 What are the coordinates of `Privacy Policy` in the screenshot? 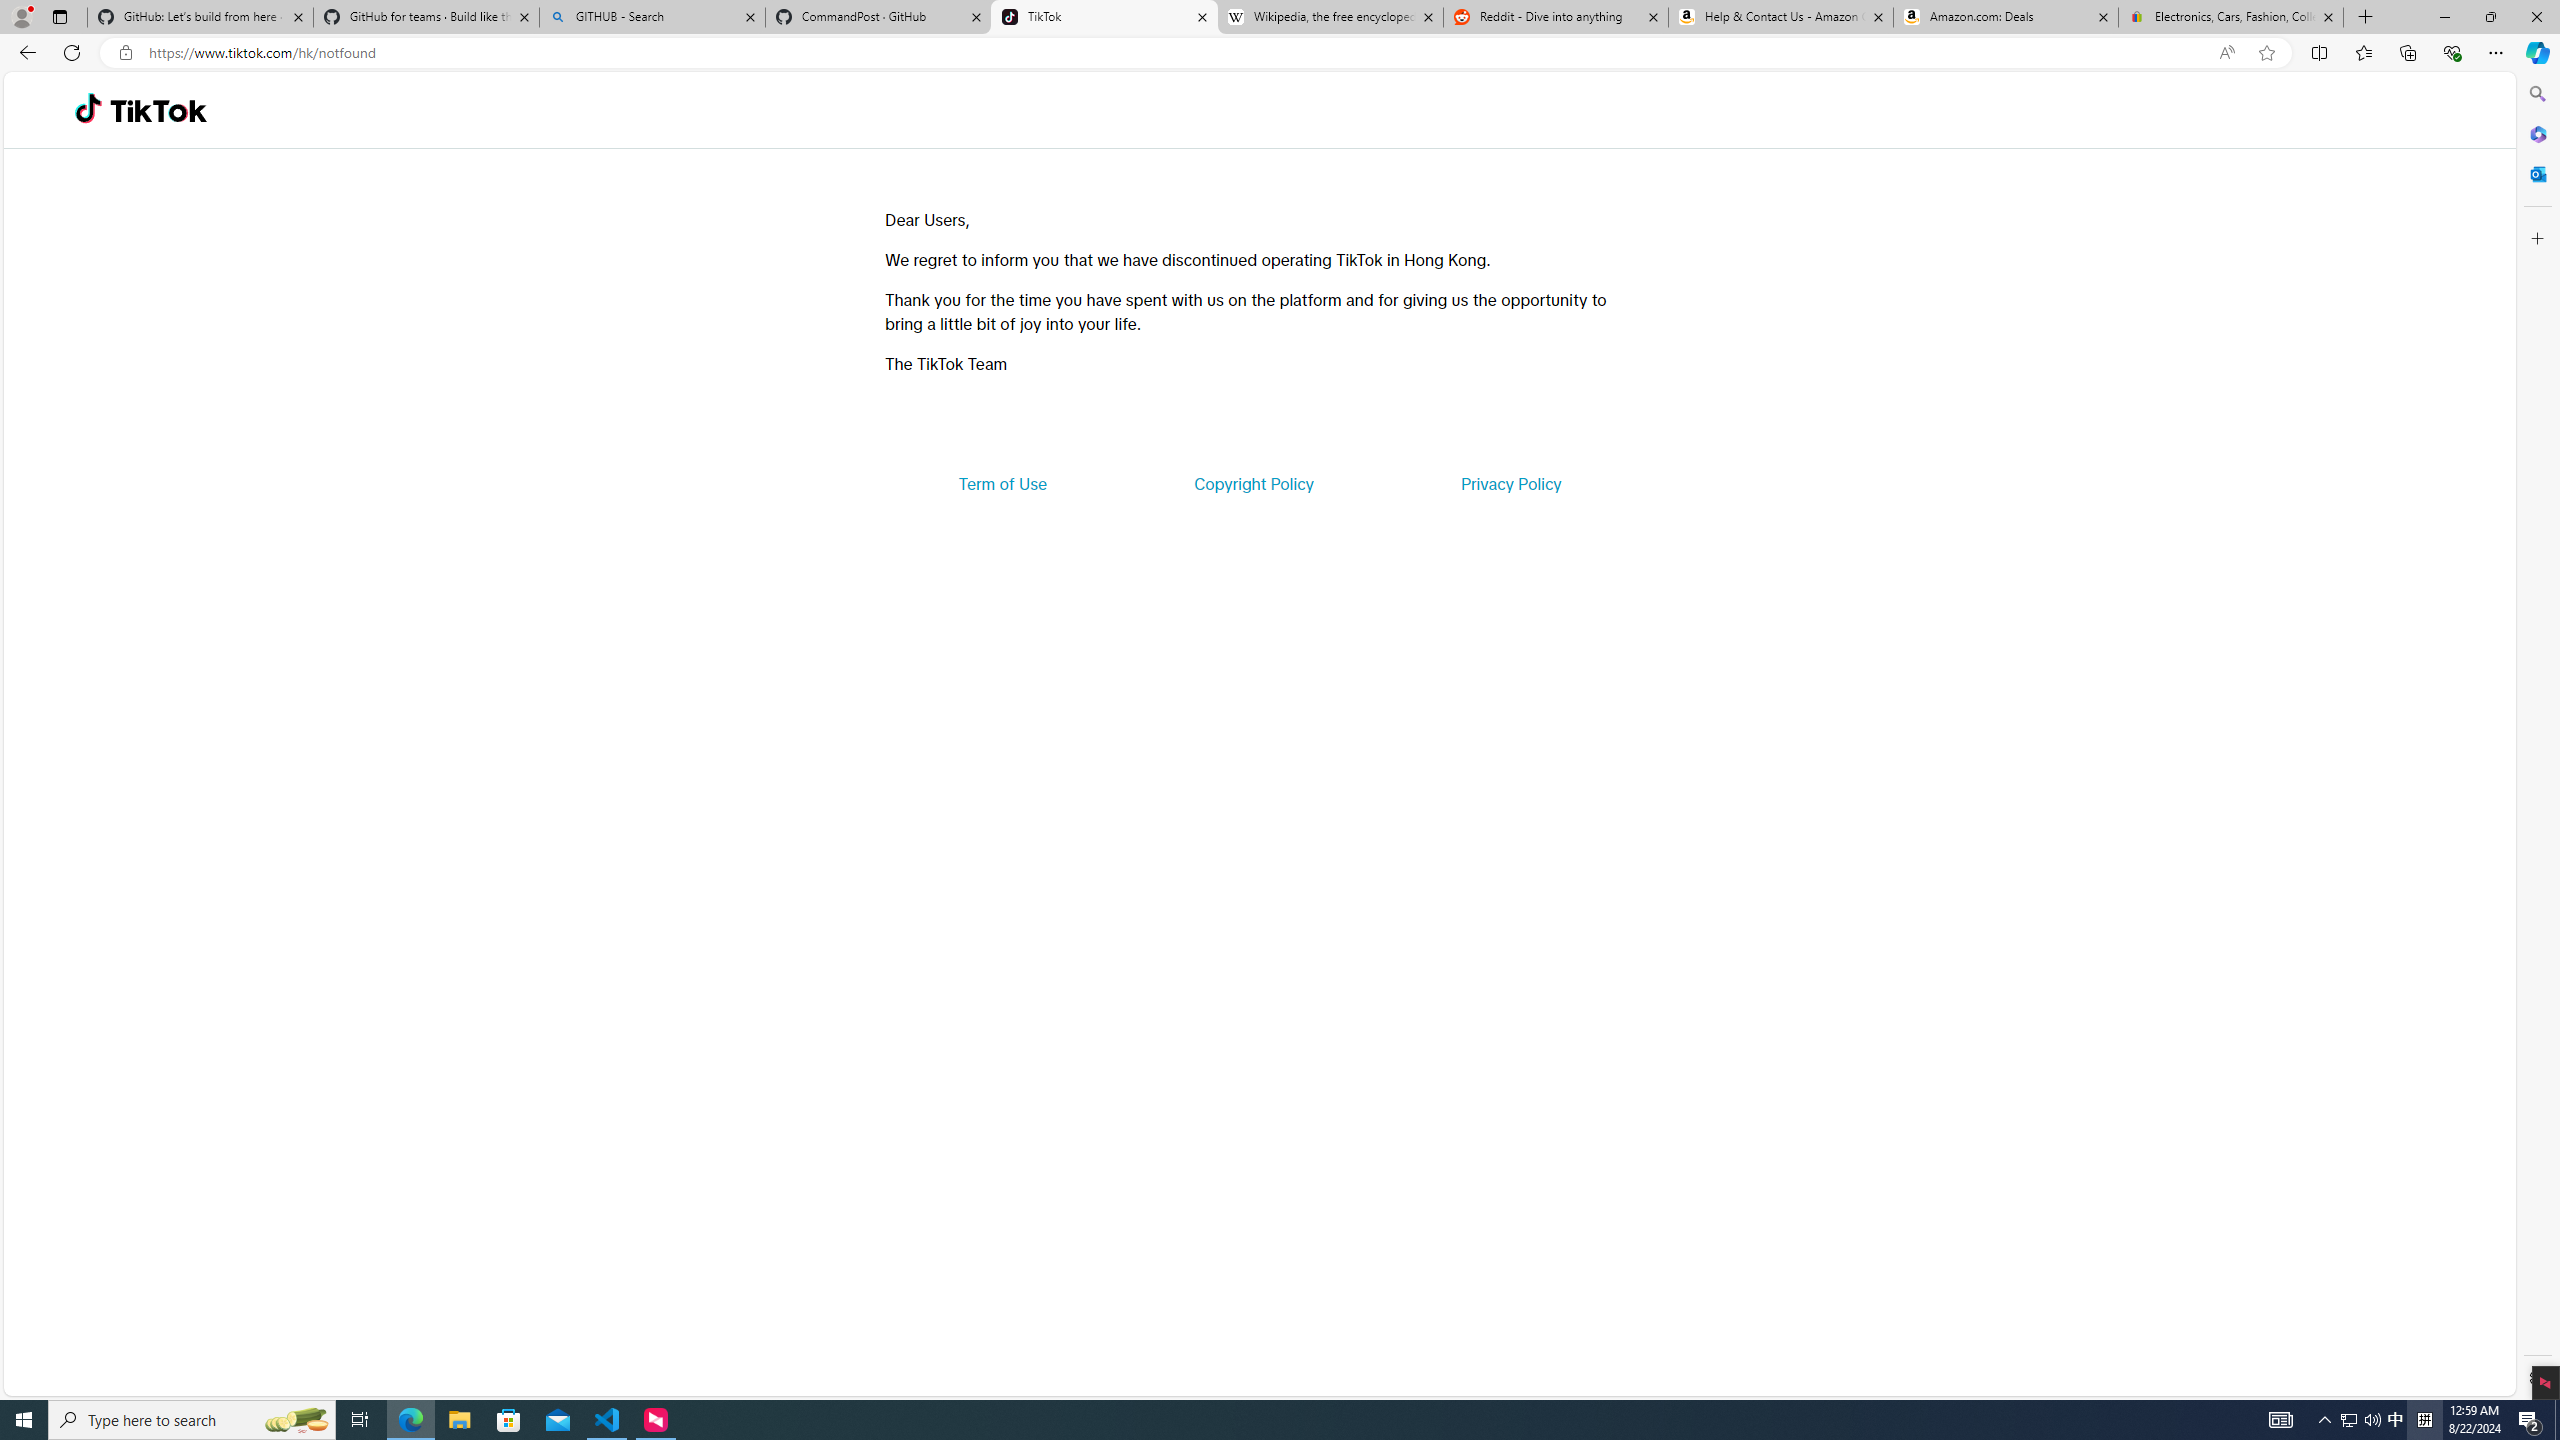 It's located at (1510, 484).